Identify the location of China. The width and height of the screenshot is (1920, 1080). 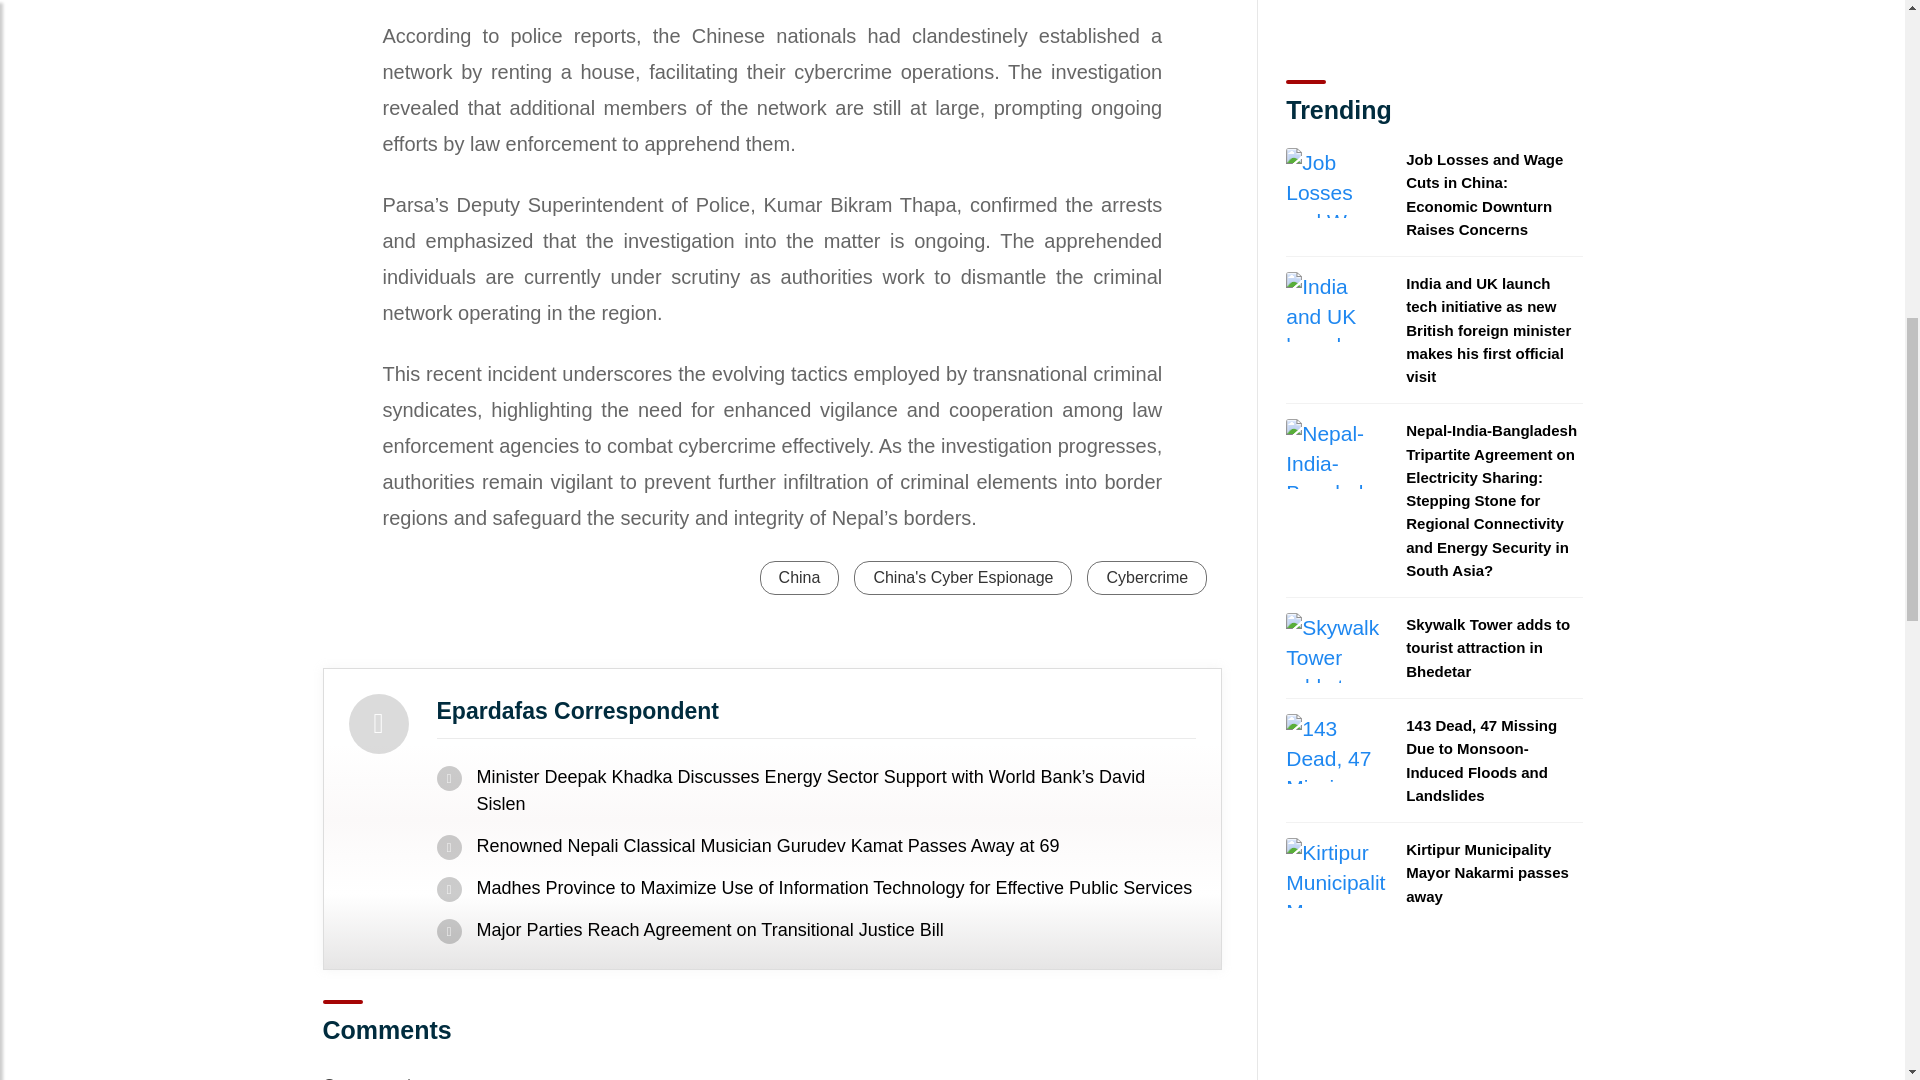
(800, 577).